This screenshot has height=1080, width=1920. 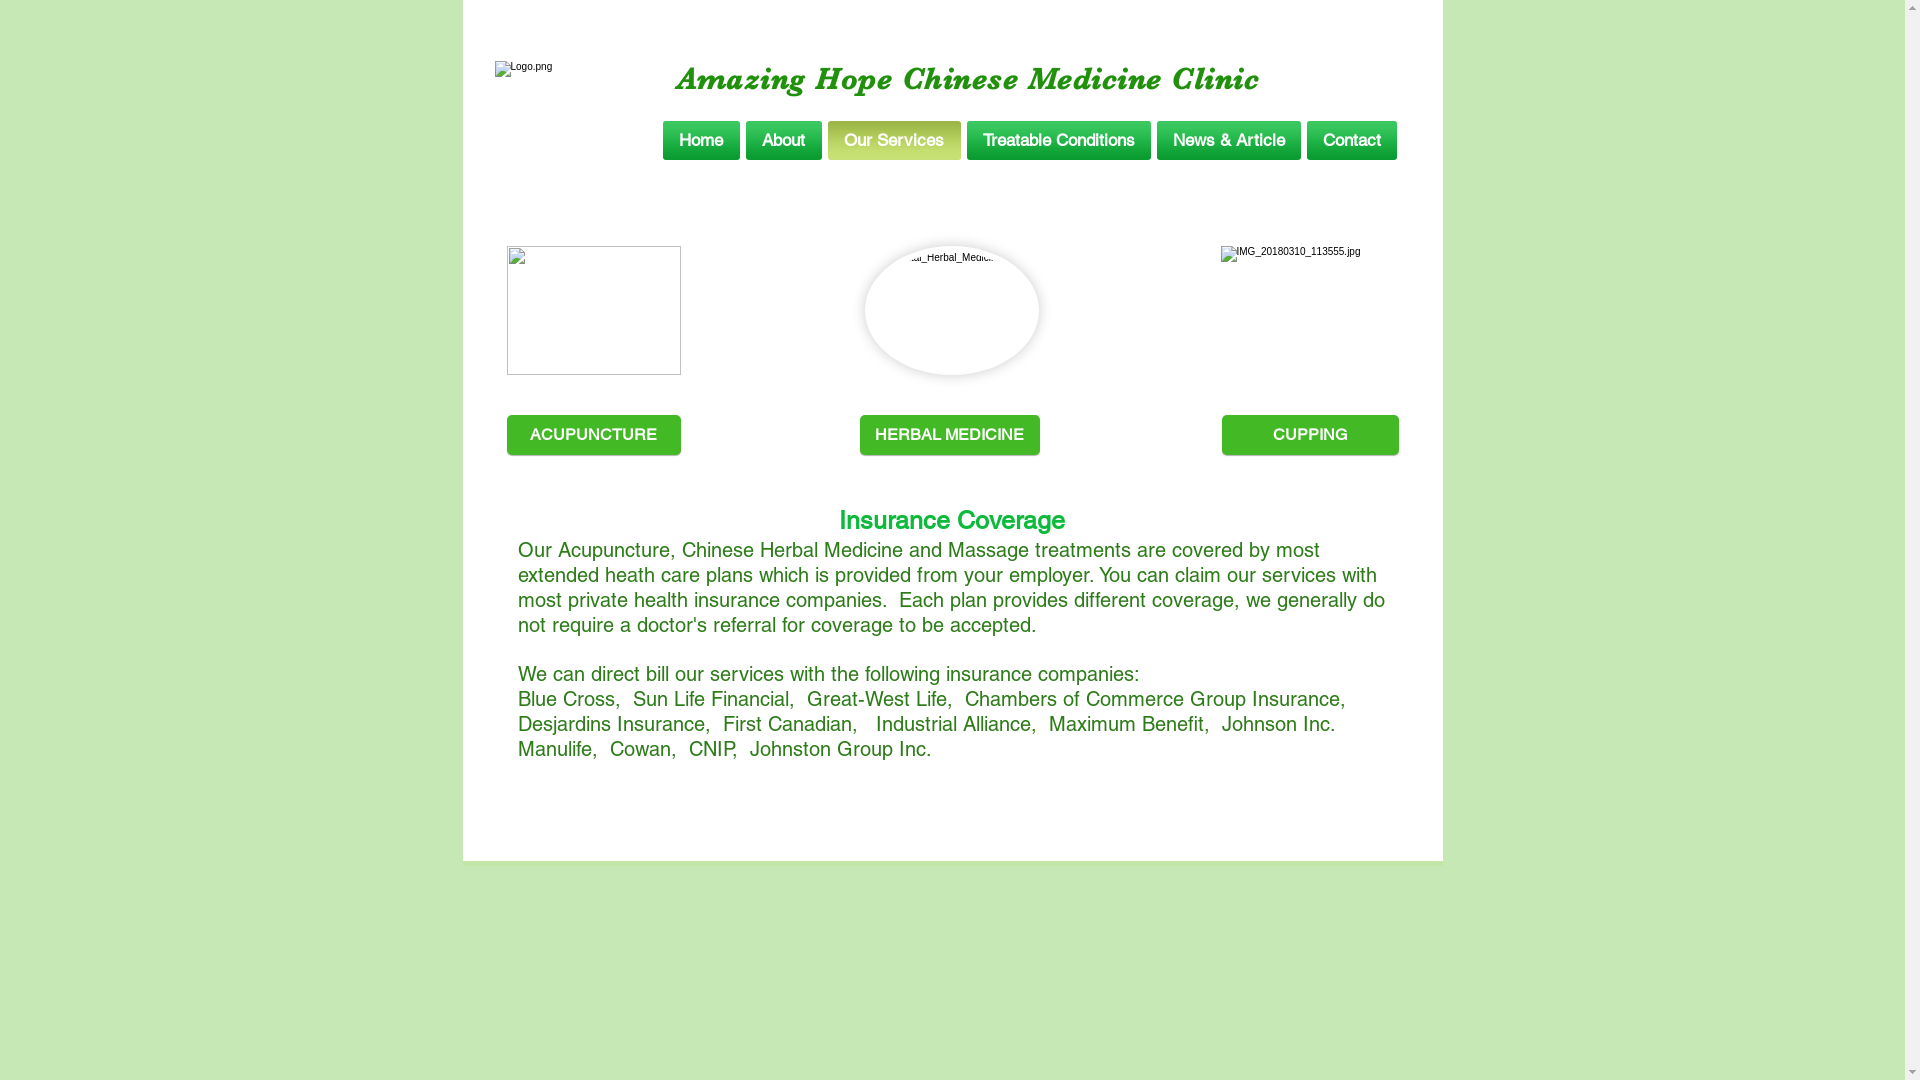 What do you see at coordinates (1310, 435) in the screenshot?
I see `CUPPING` at bounding box center [1310, 435].